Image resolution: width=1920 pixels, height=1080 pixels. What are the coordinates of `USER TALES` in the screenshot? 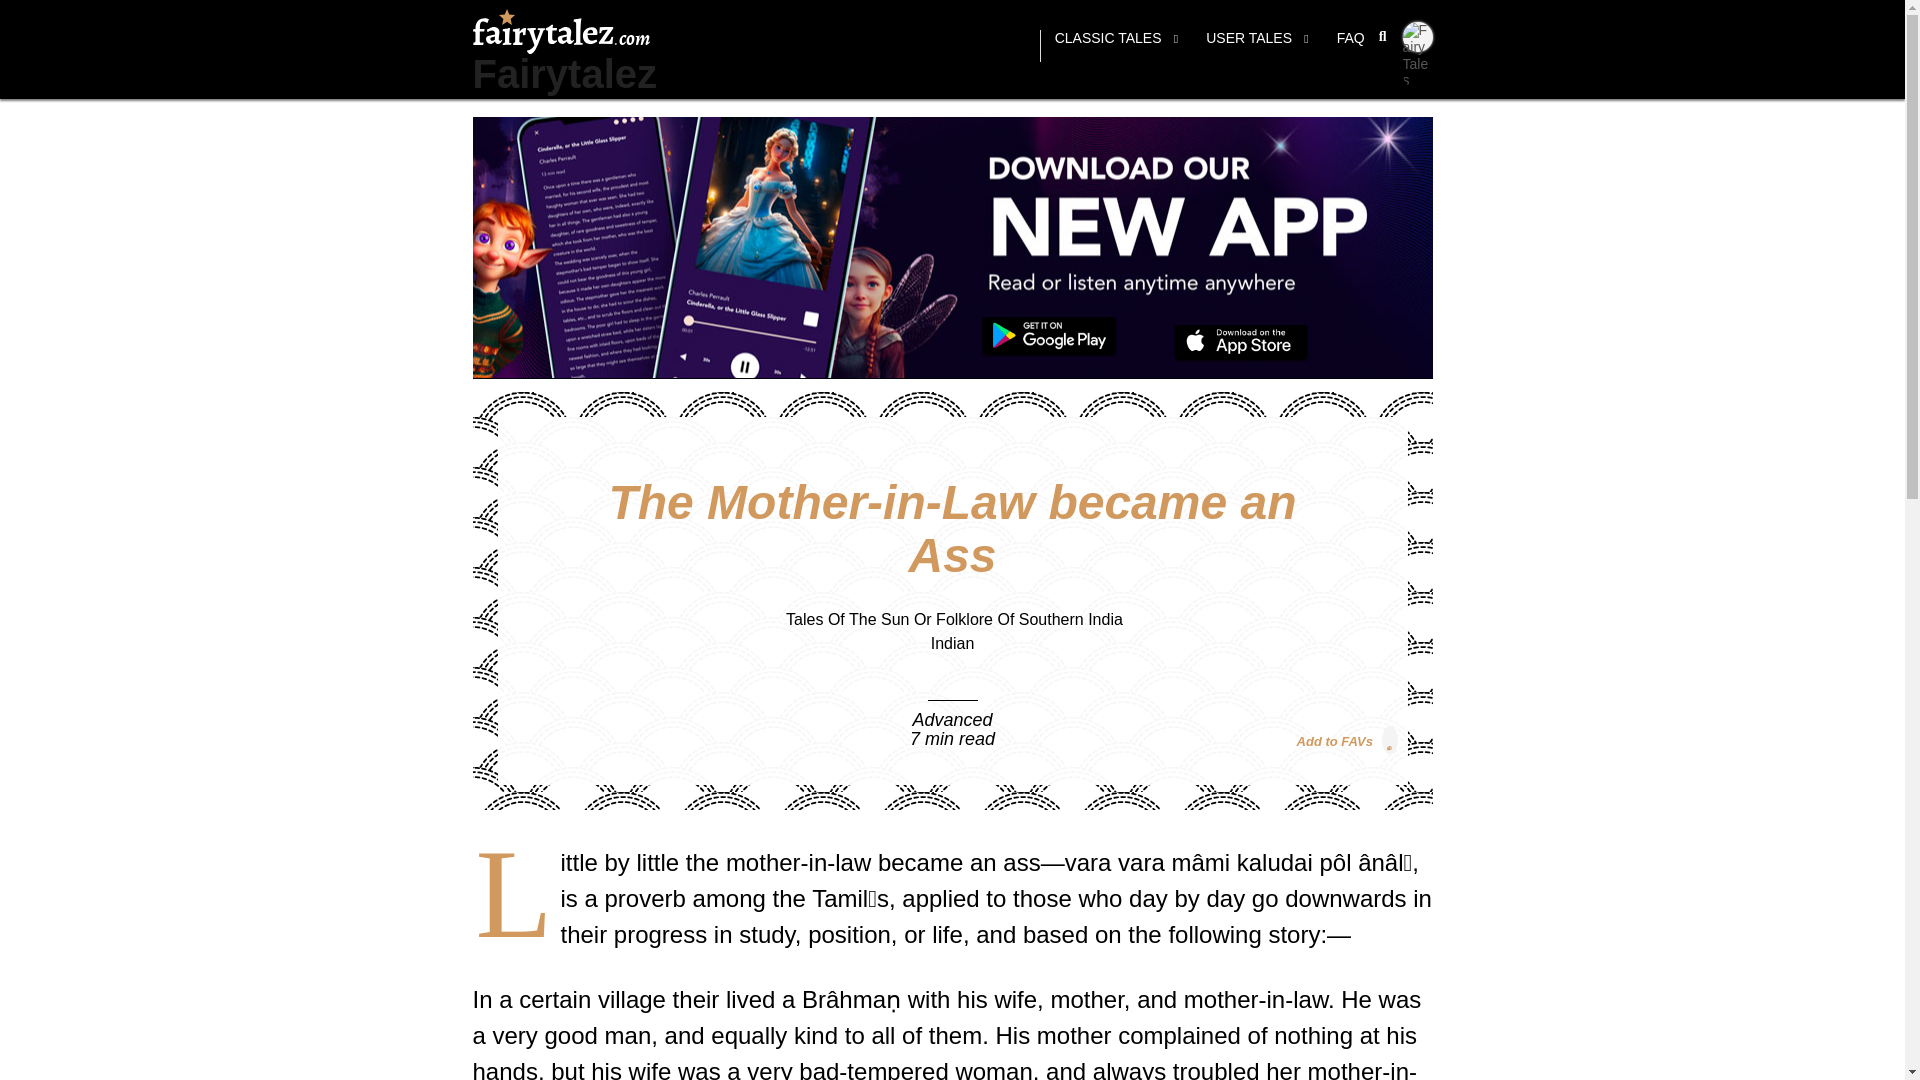 It's located at (1257, 46).